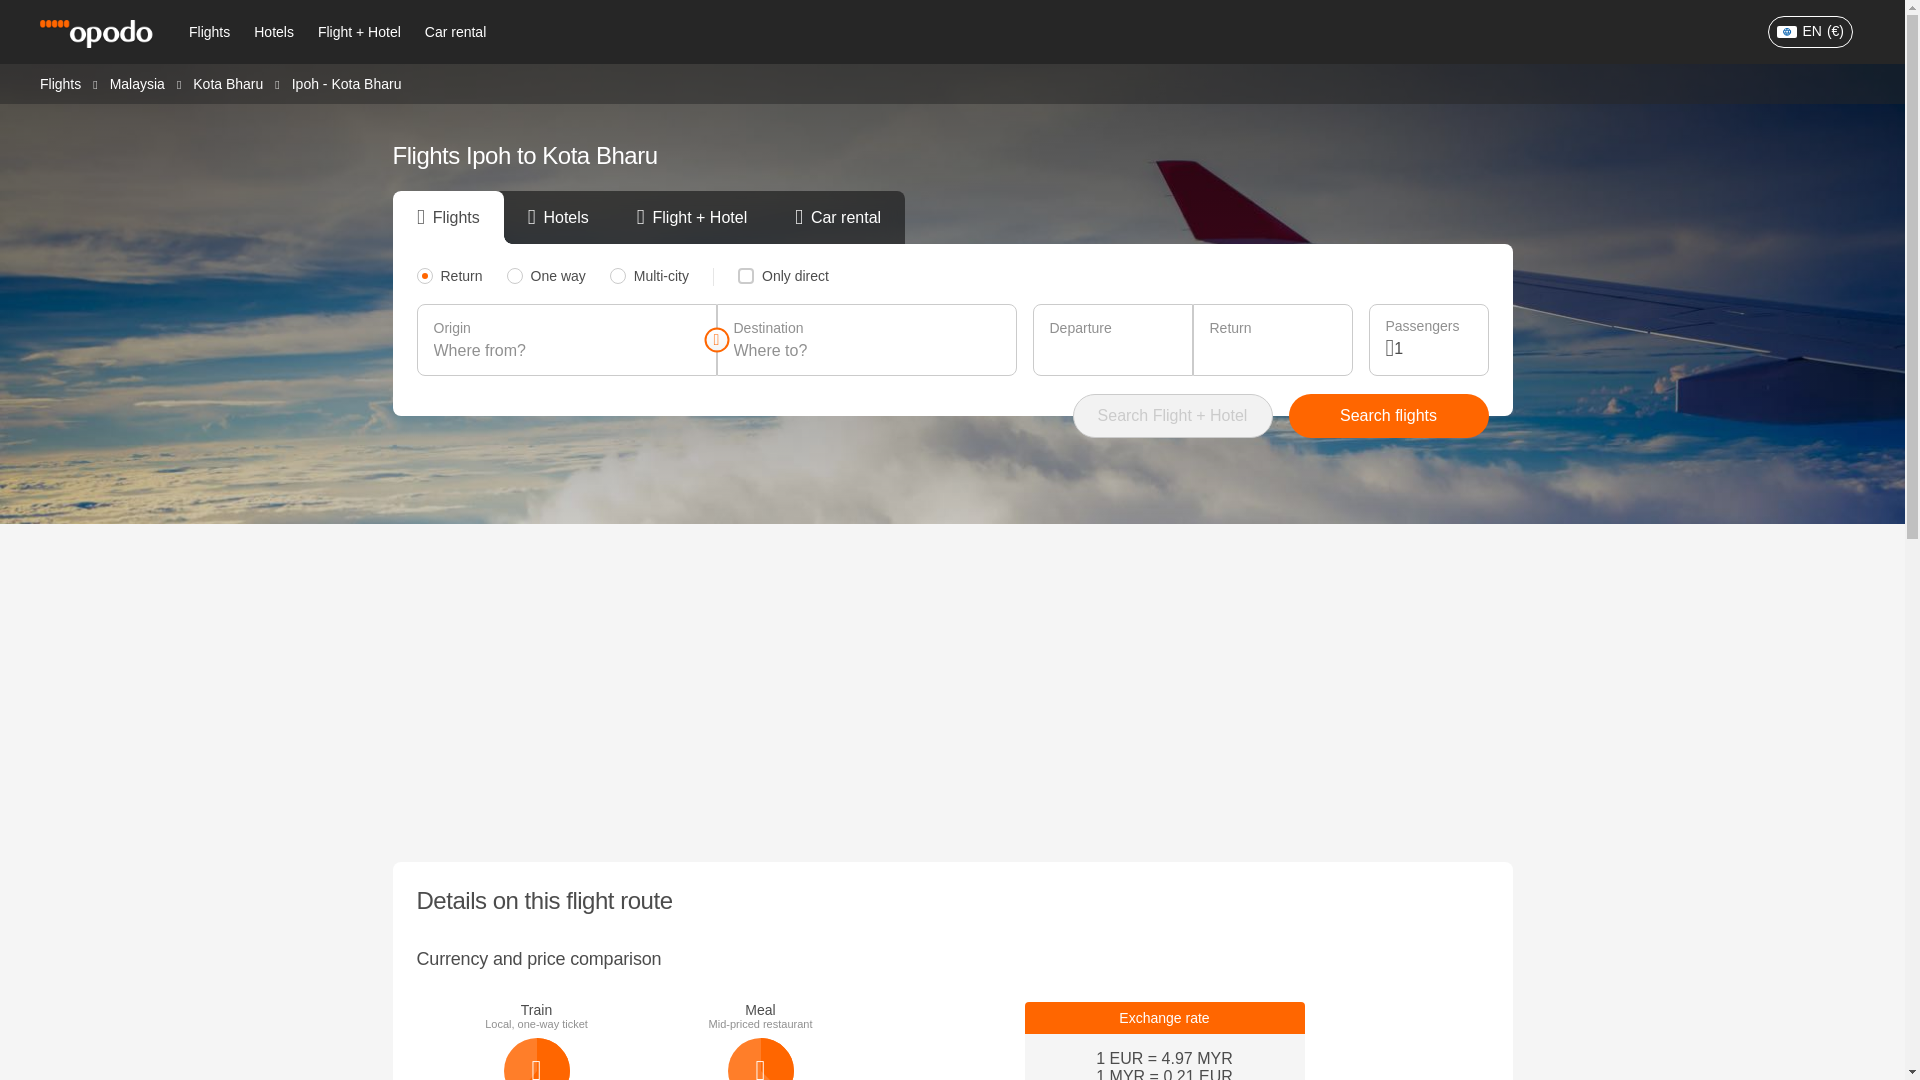 This screenshot has height=1080, width=1920. What do you see at coordinates (273, 32) in the screenshot?
I see `Hotels` at bounding box center [273, 32].